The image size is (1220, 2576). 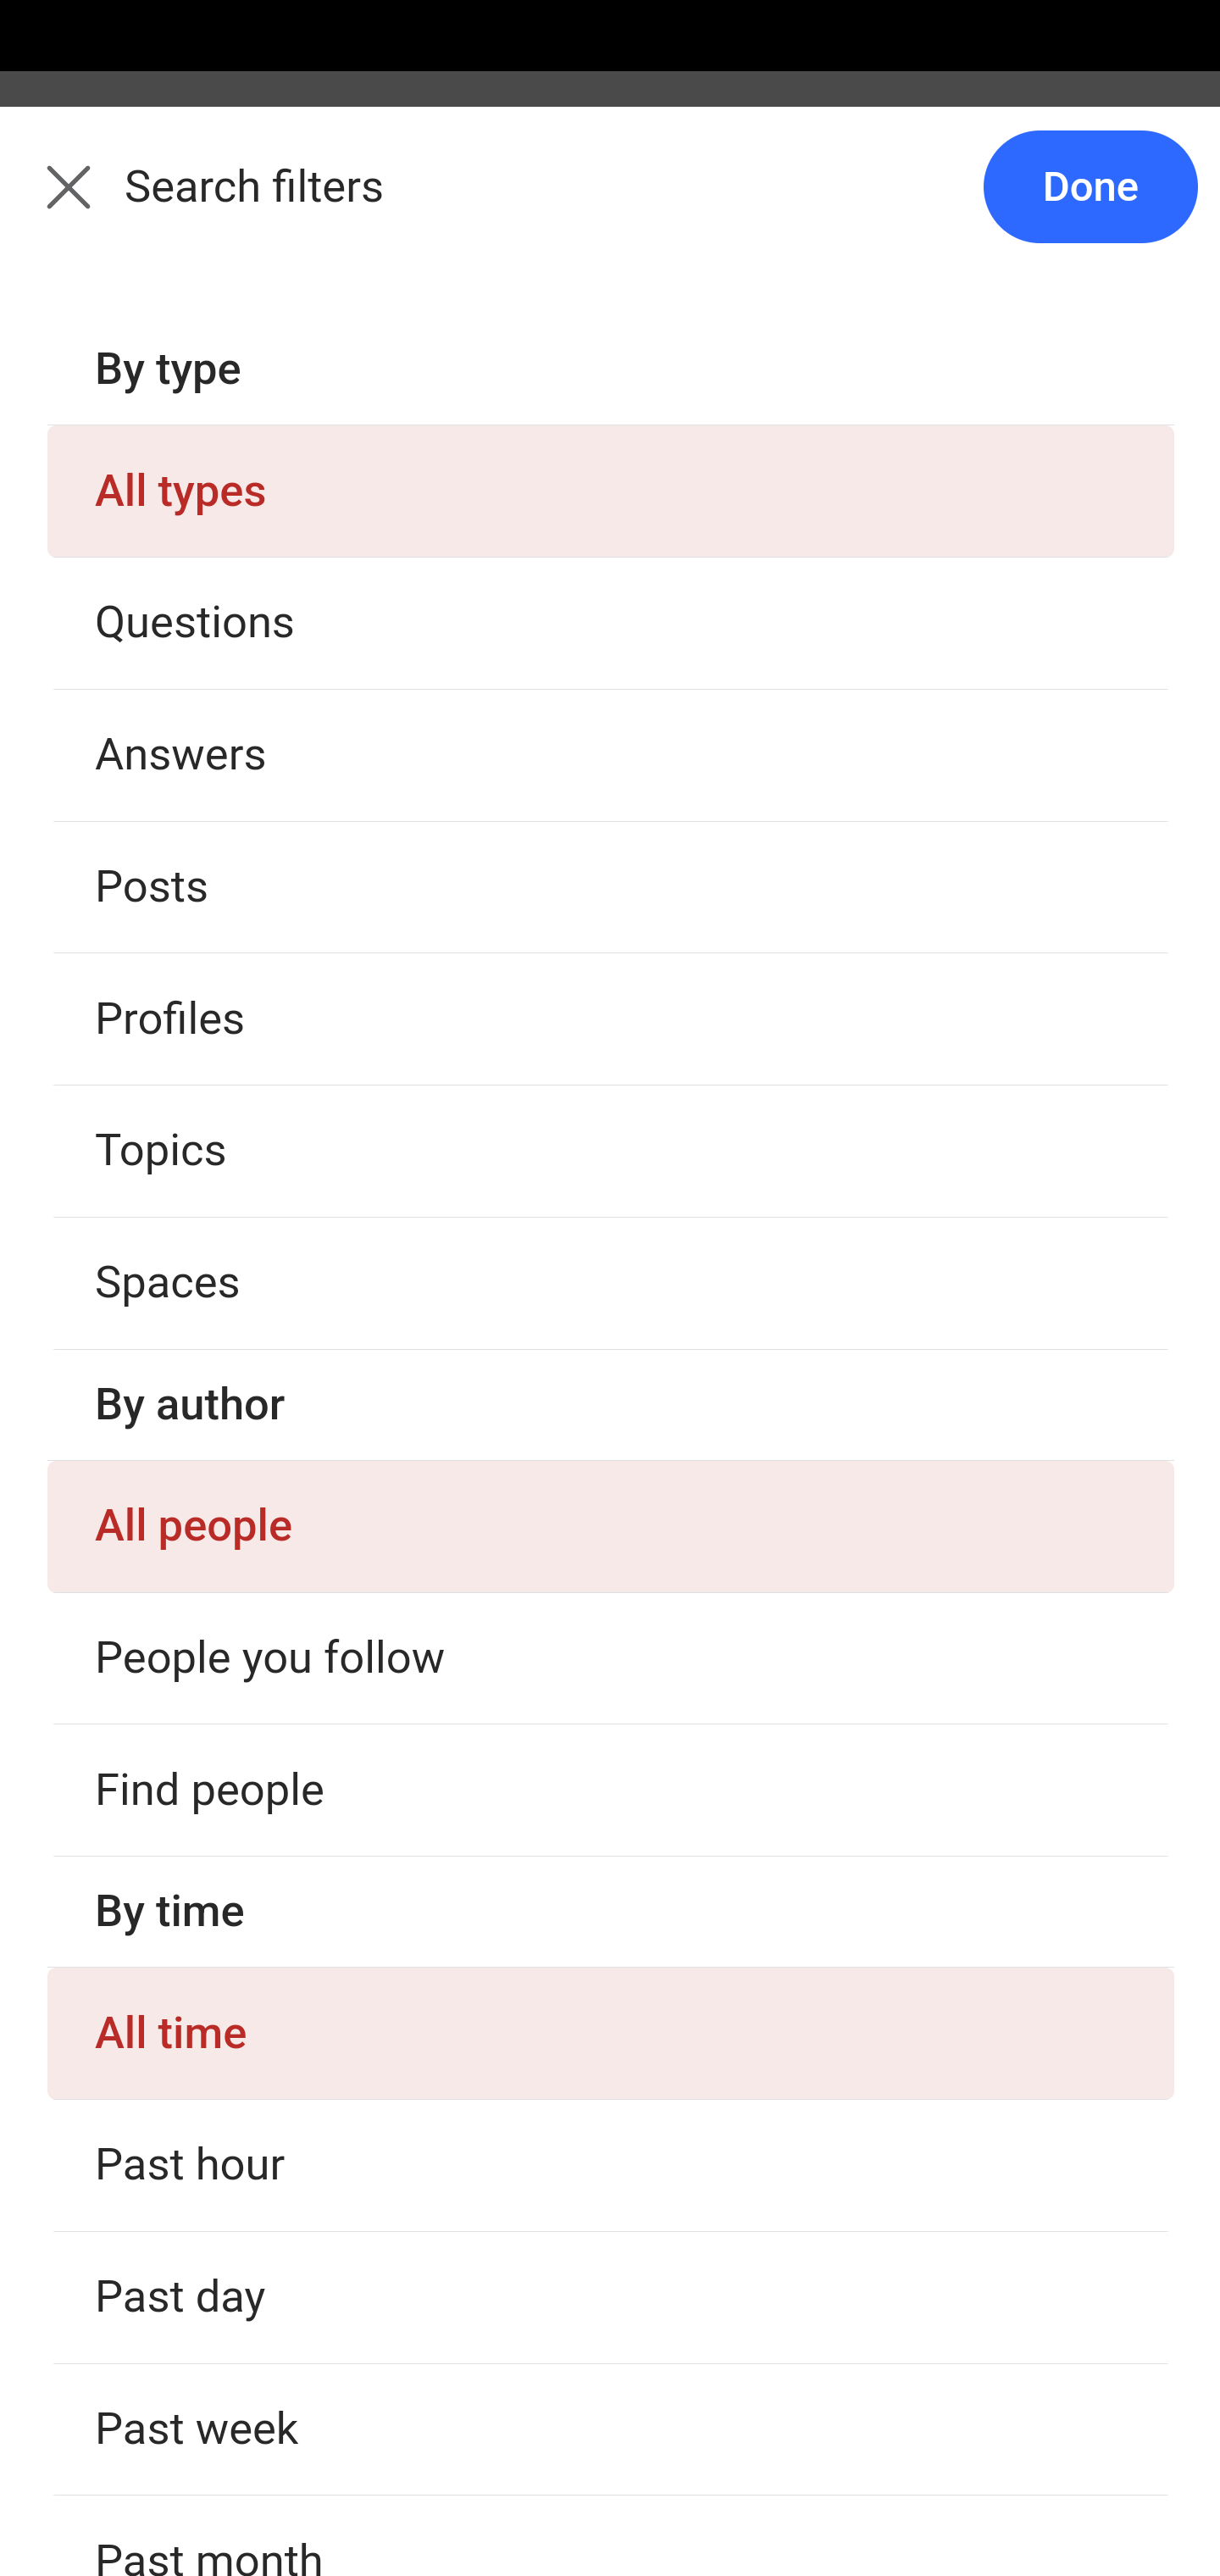 I want to click on Back Search, so click(x=610, y=206).